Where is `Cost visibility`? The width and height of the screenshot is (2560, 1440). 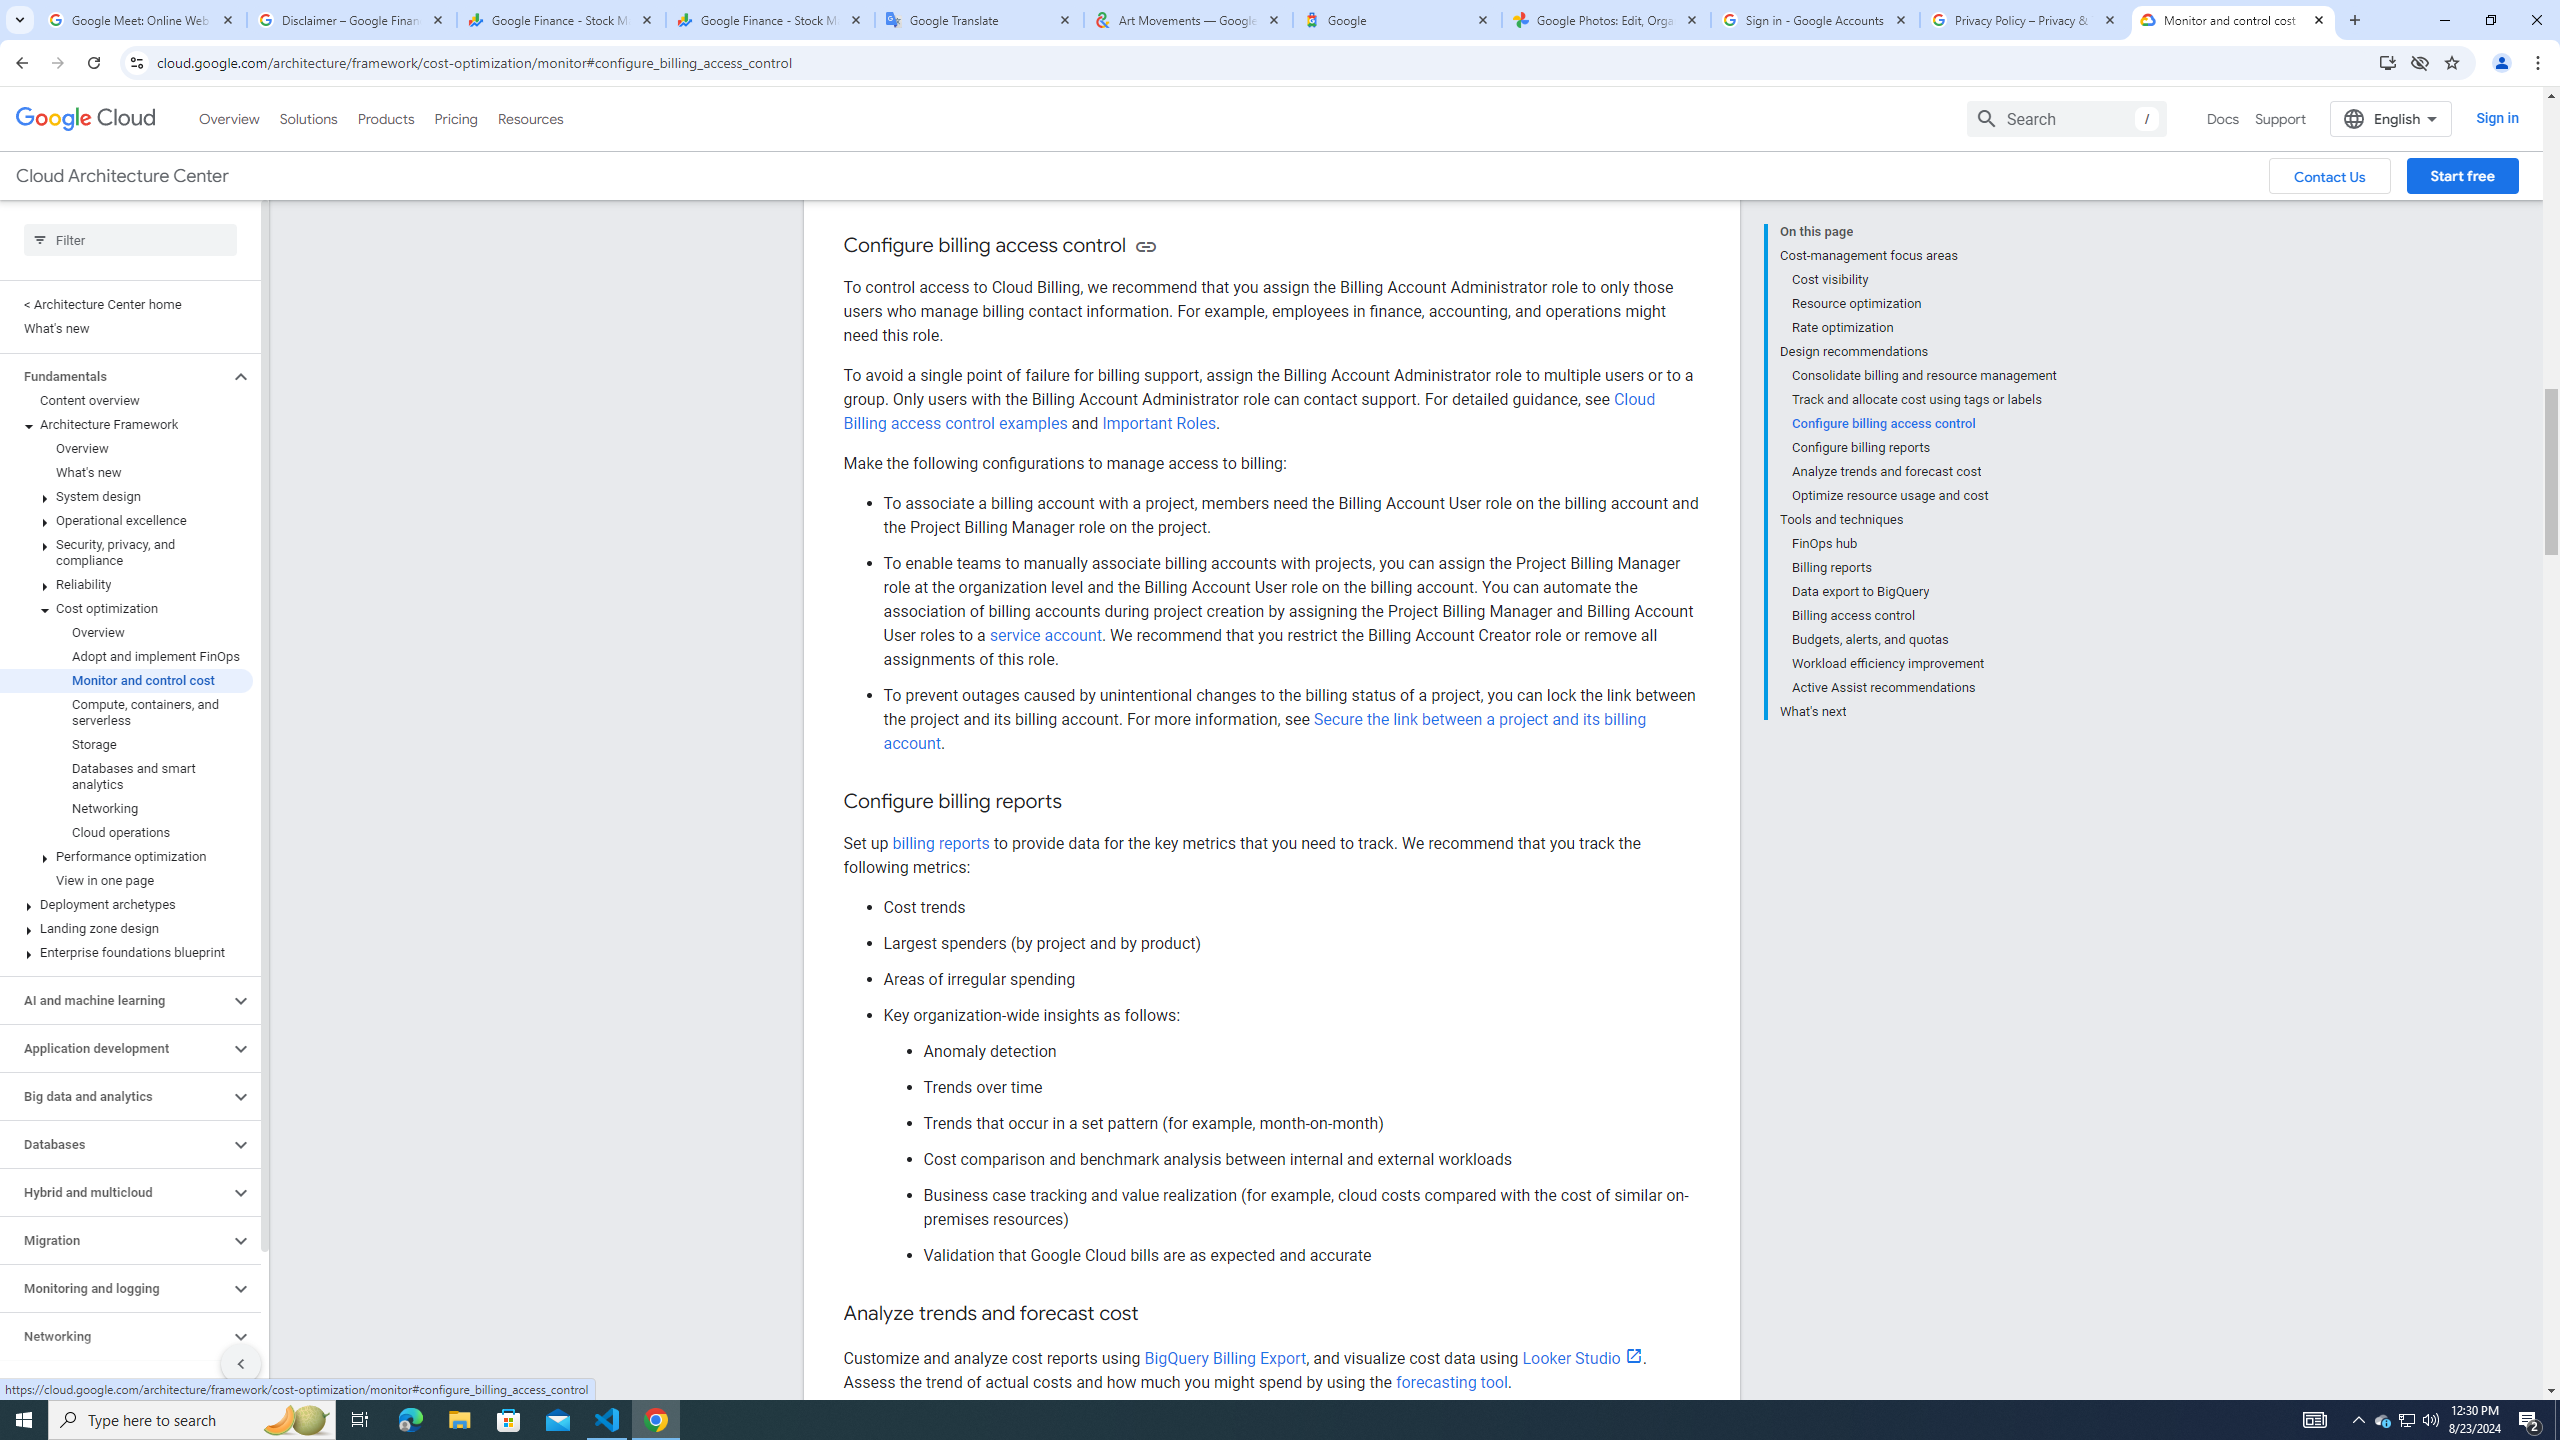
Cost visibility is located at coordinates (1925, 280).